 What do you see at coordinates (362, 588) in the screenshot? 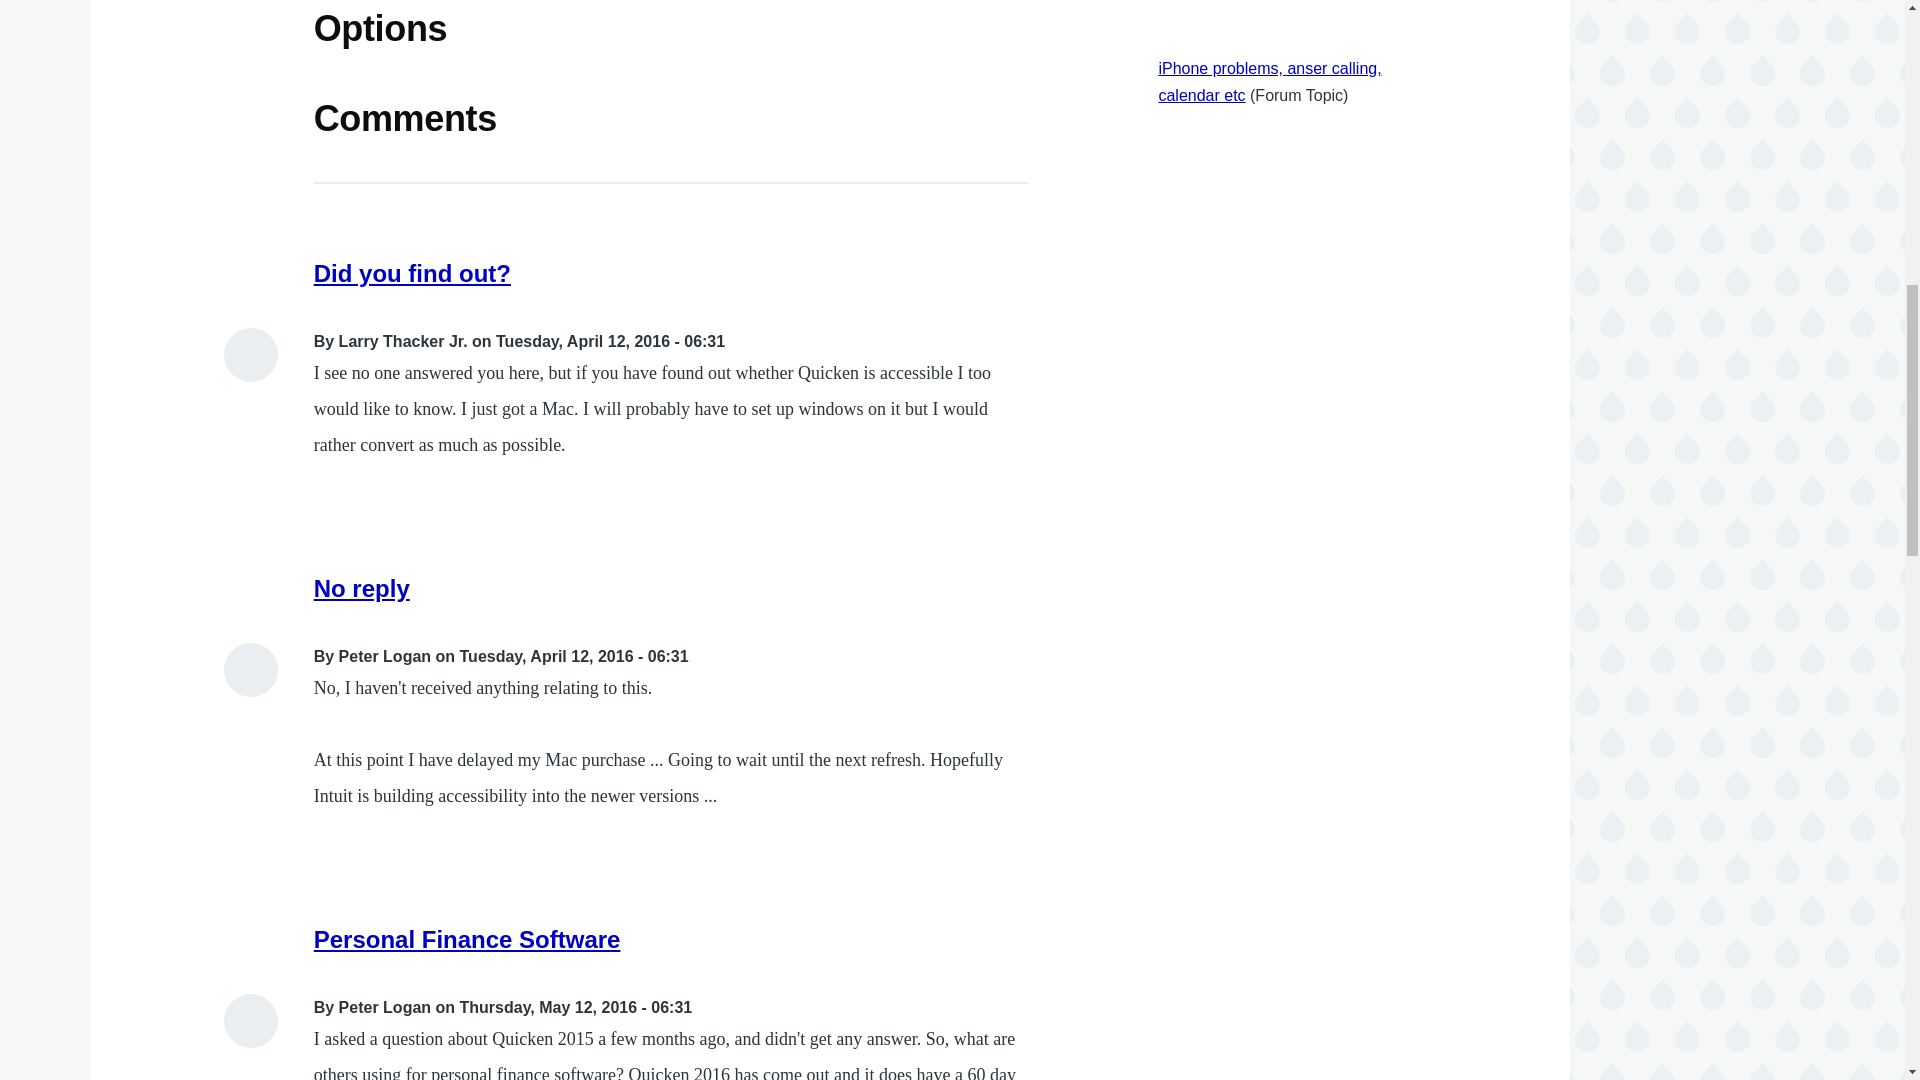
I see `No reply` at bounding box center [362, 588].